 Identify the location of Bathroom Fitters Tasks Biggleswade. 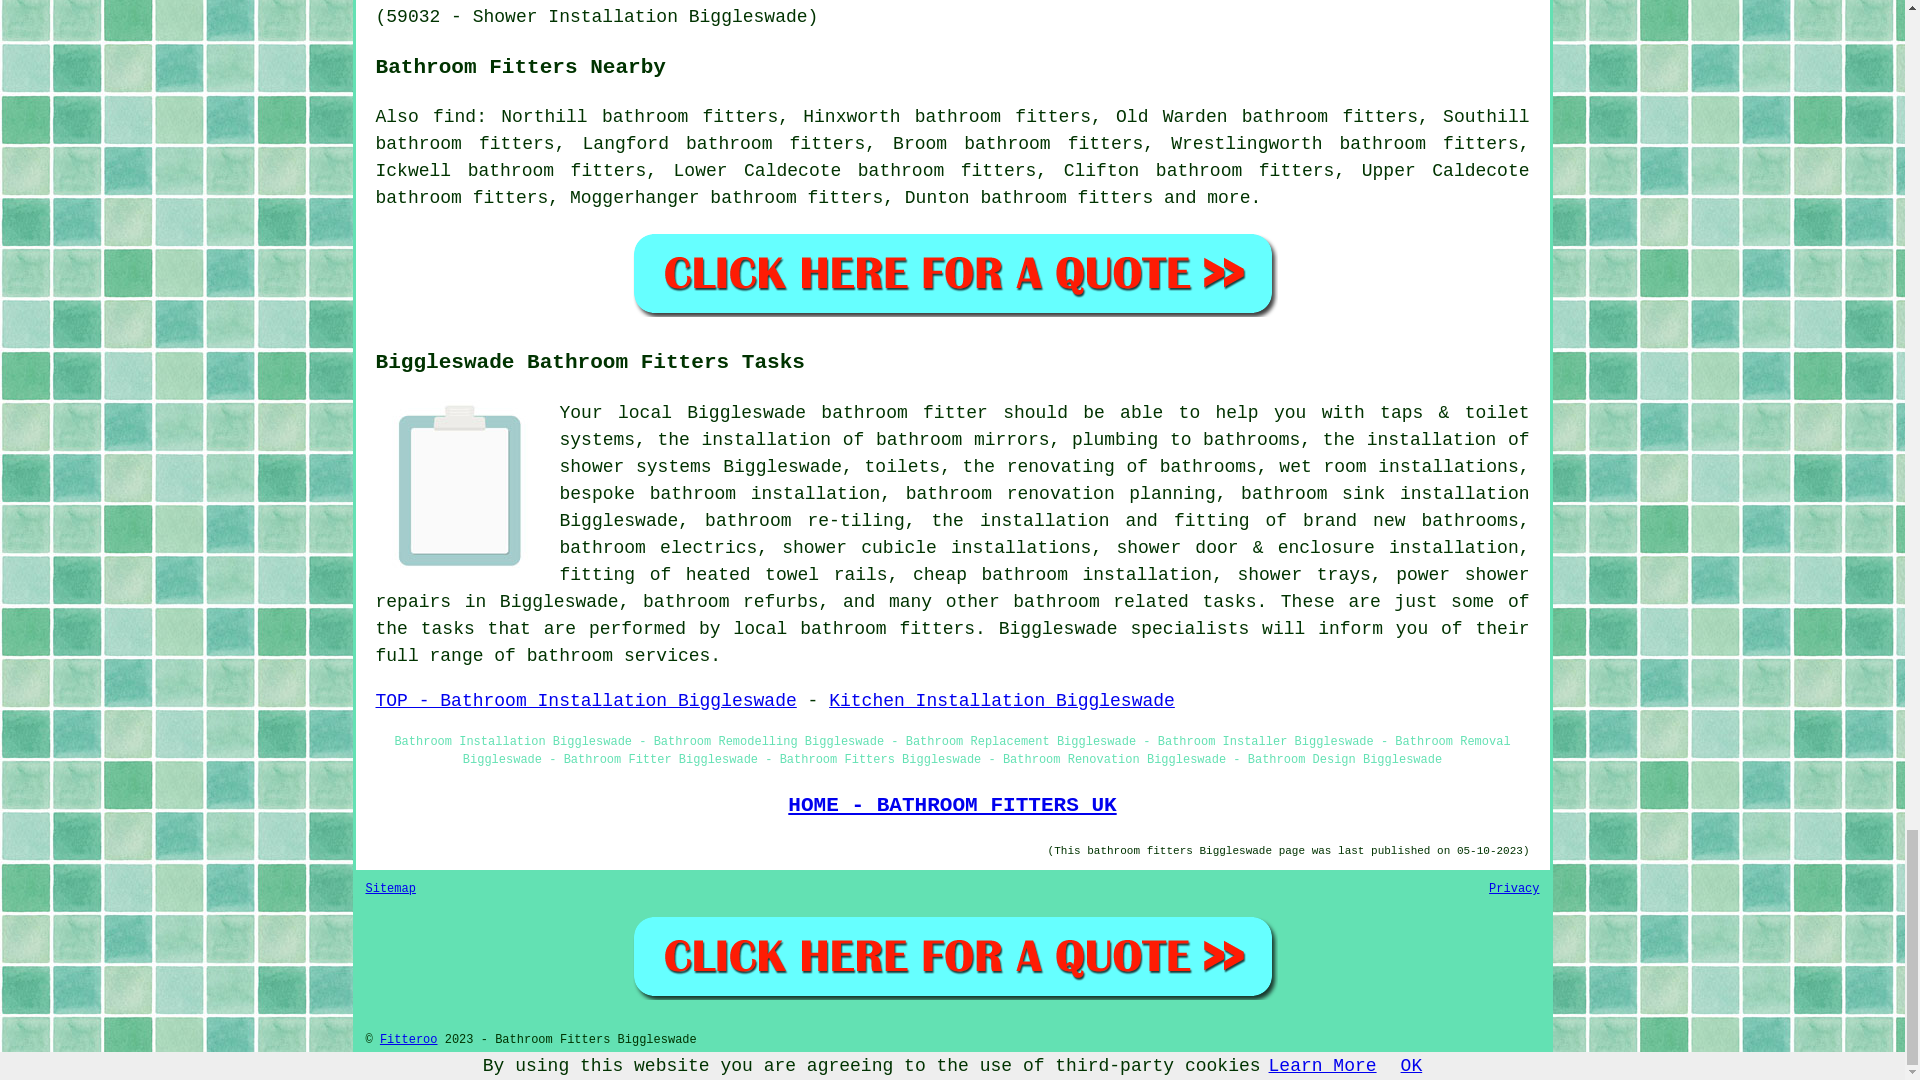
(460, 484).